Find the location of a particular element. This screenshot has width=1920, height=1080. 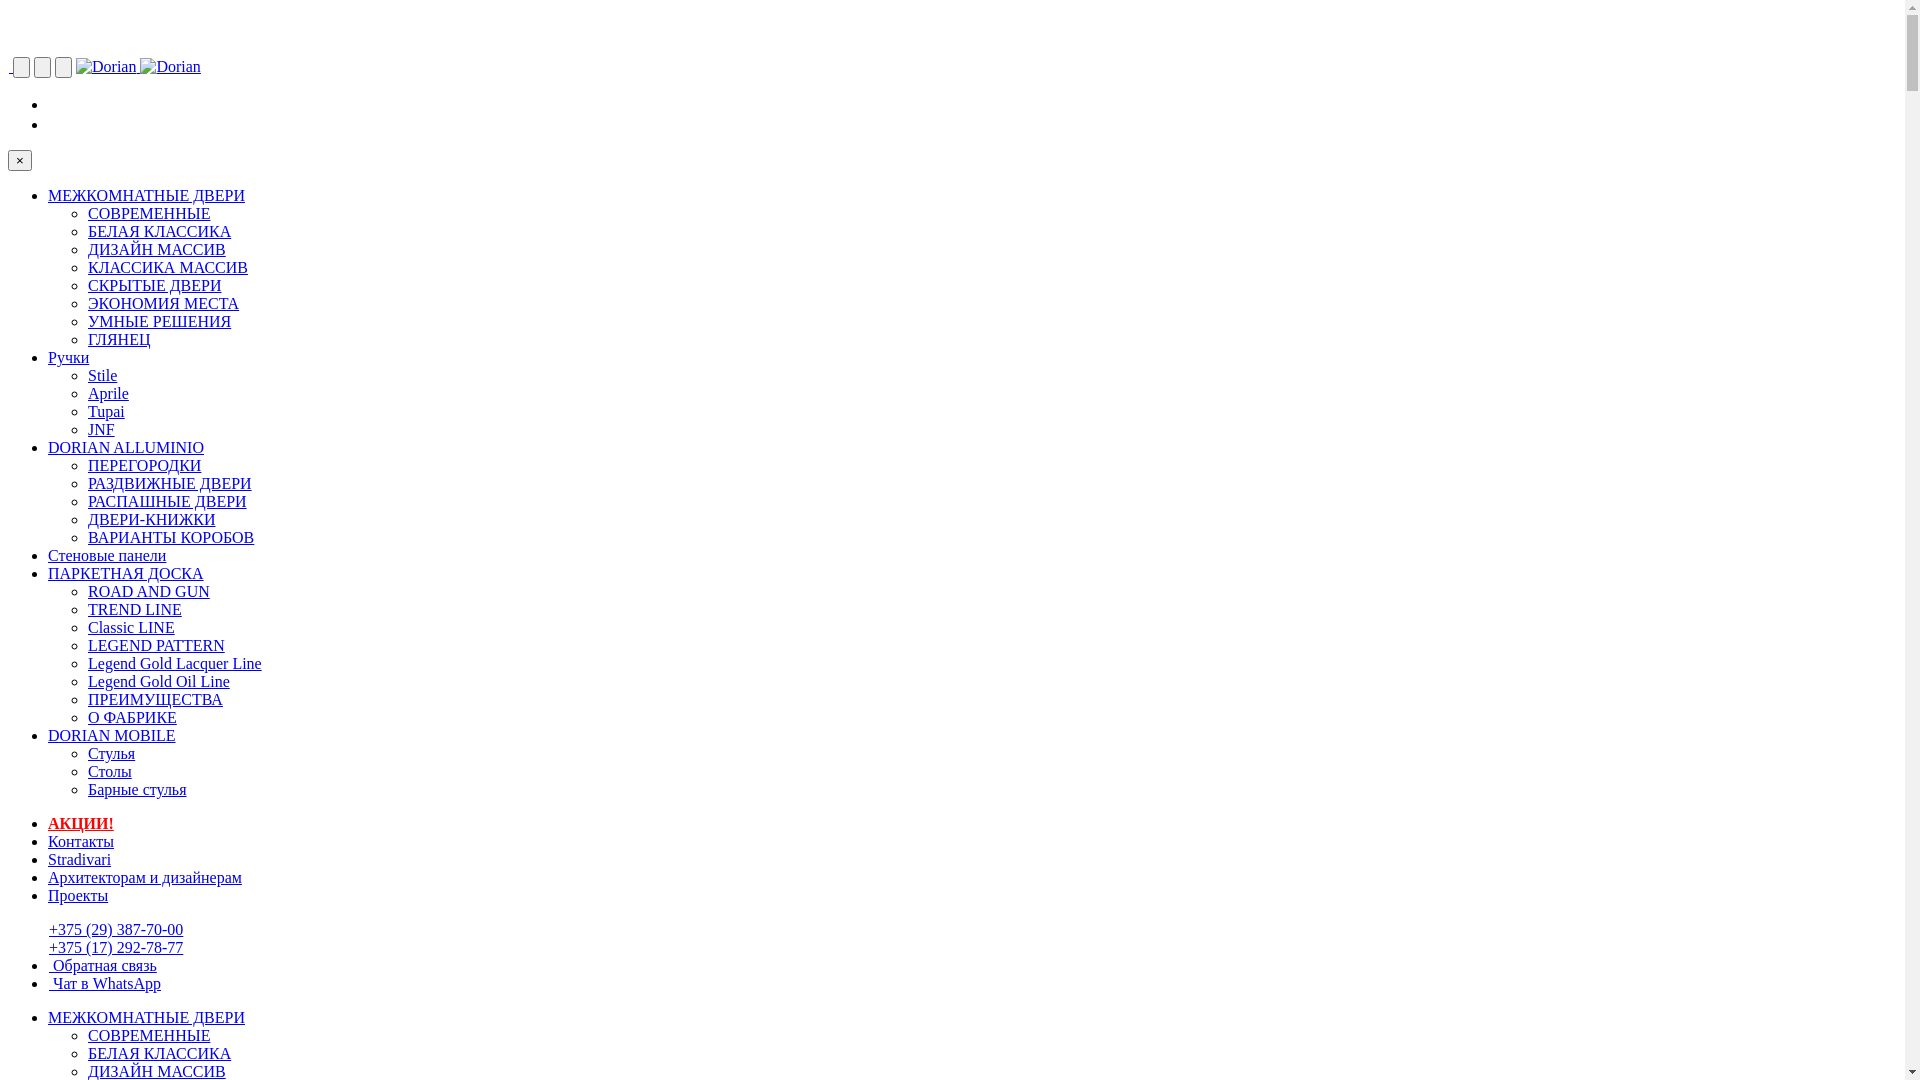

TREND LINE is located at coordinates (135, 610).